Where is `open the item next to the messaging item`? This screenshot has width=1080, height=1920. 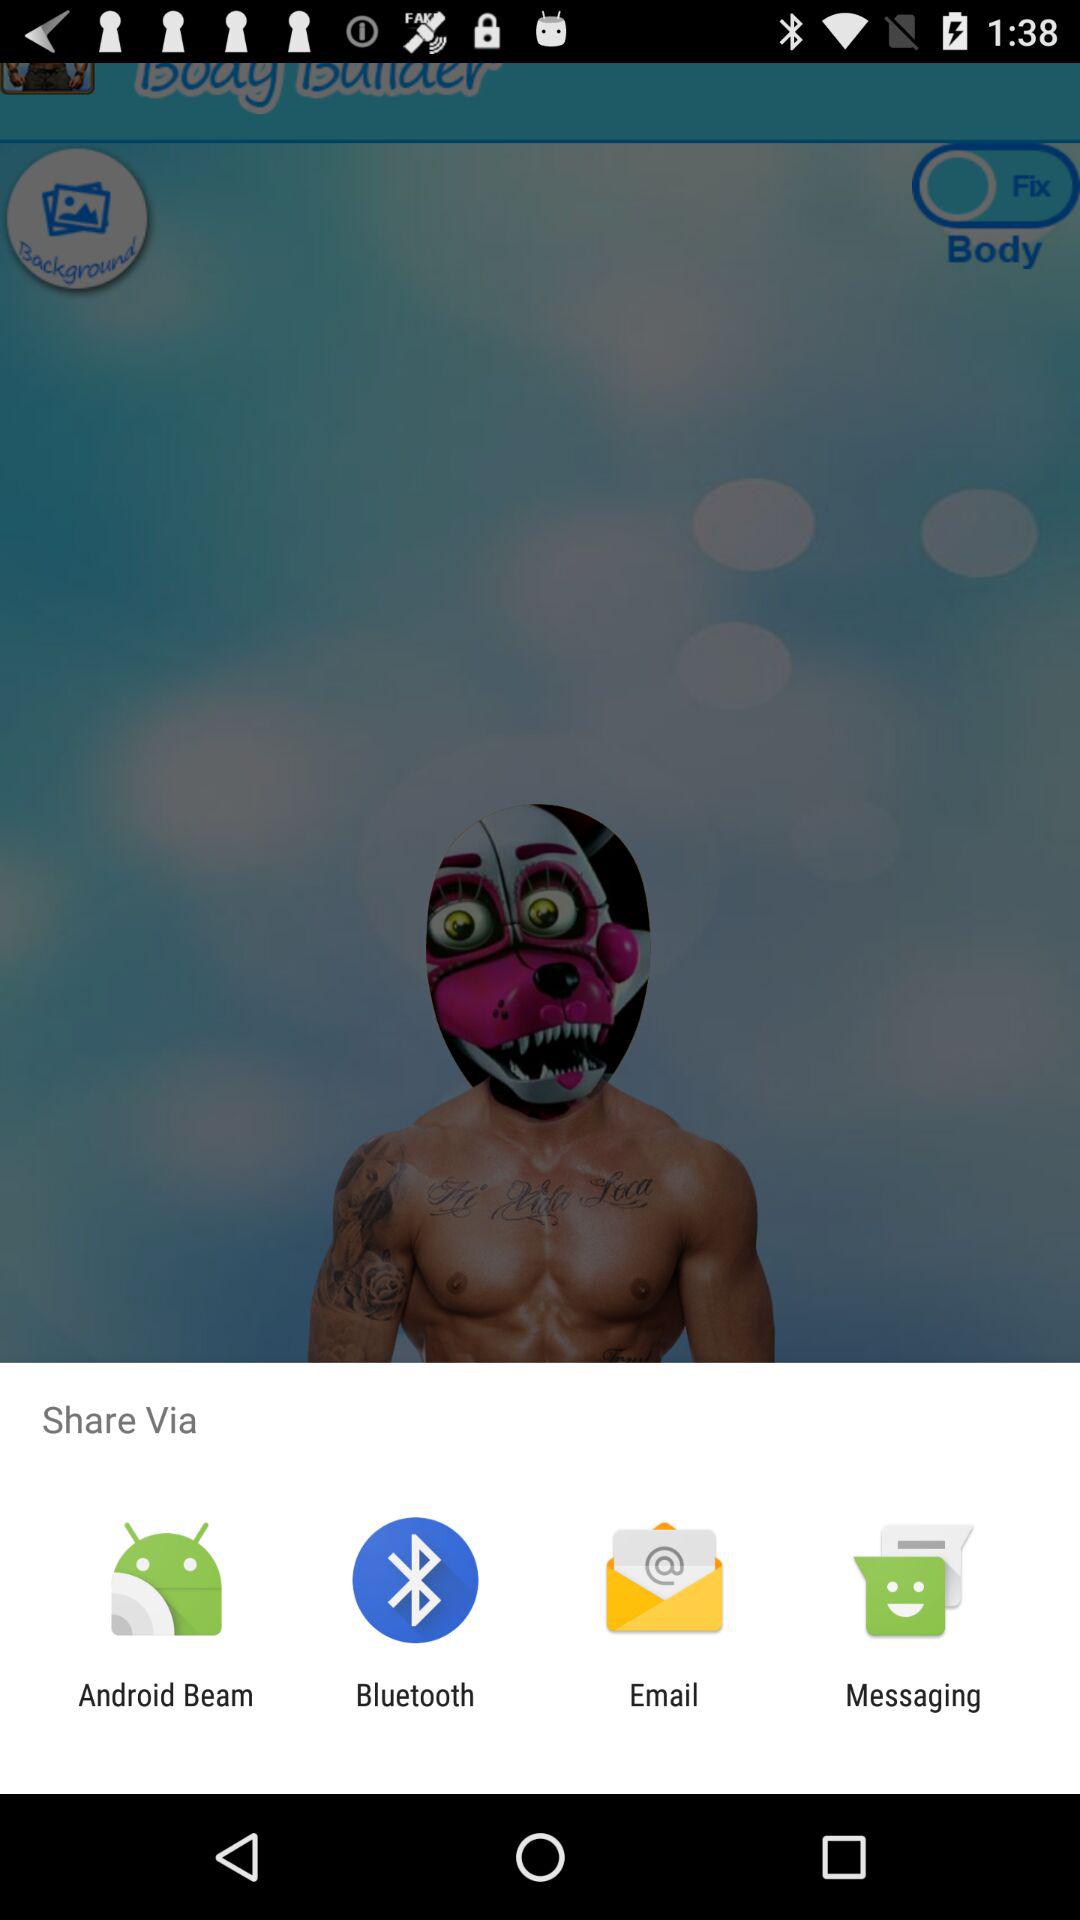 open the item next to the messaging item is located at coordinates (664, 1712).